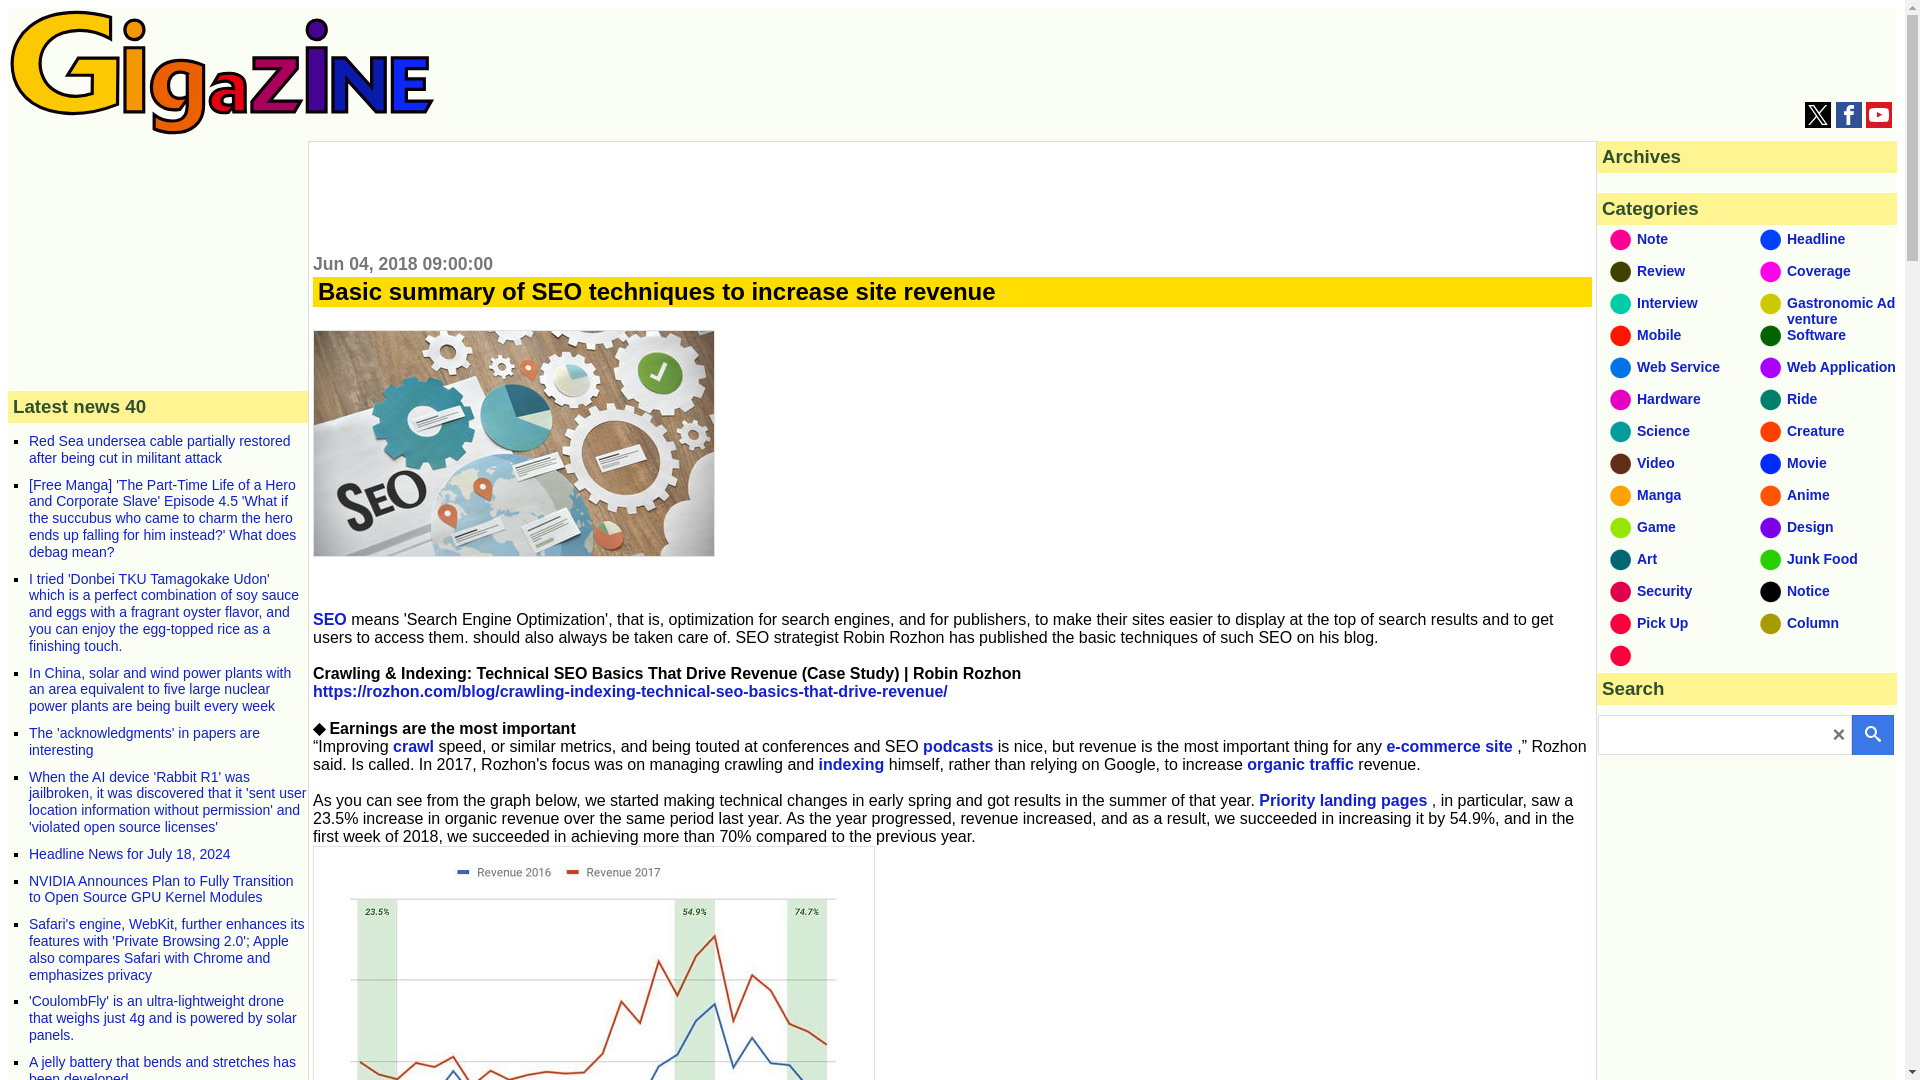 This screenshot has height=1080, width=1920. Describe the element at coordinates (222, 72) in the screenshot. I see `GIGAZINE` at that location.